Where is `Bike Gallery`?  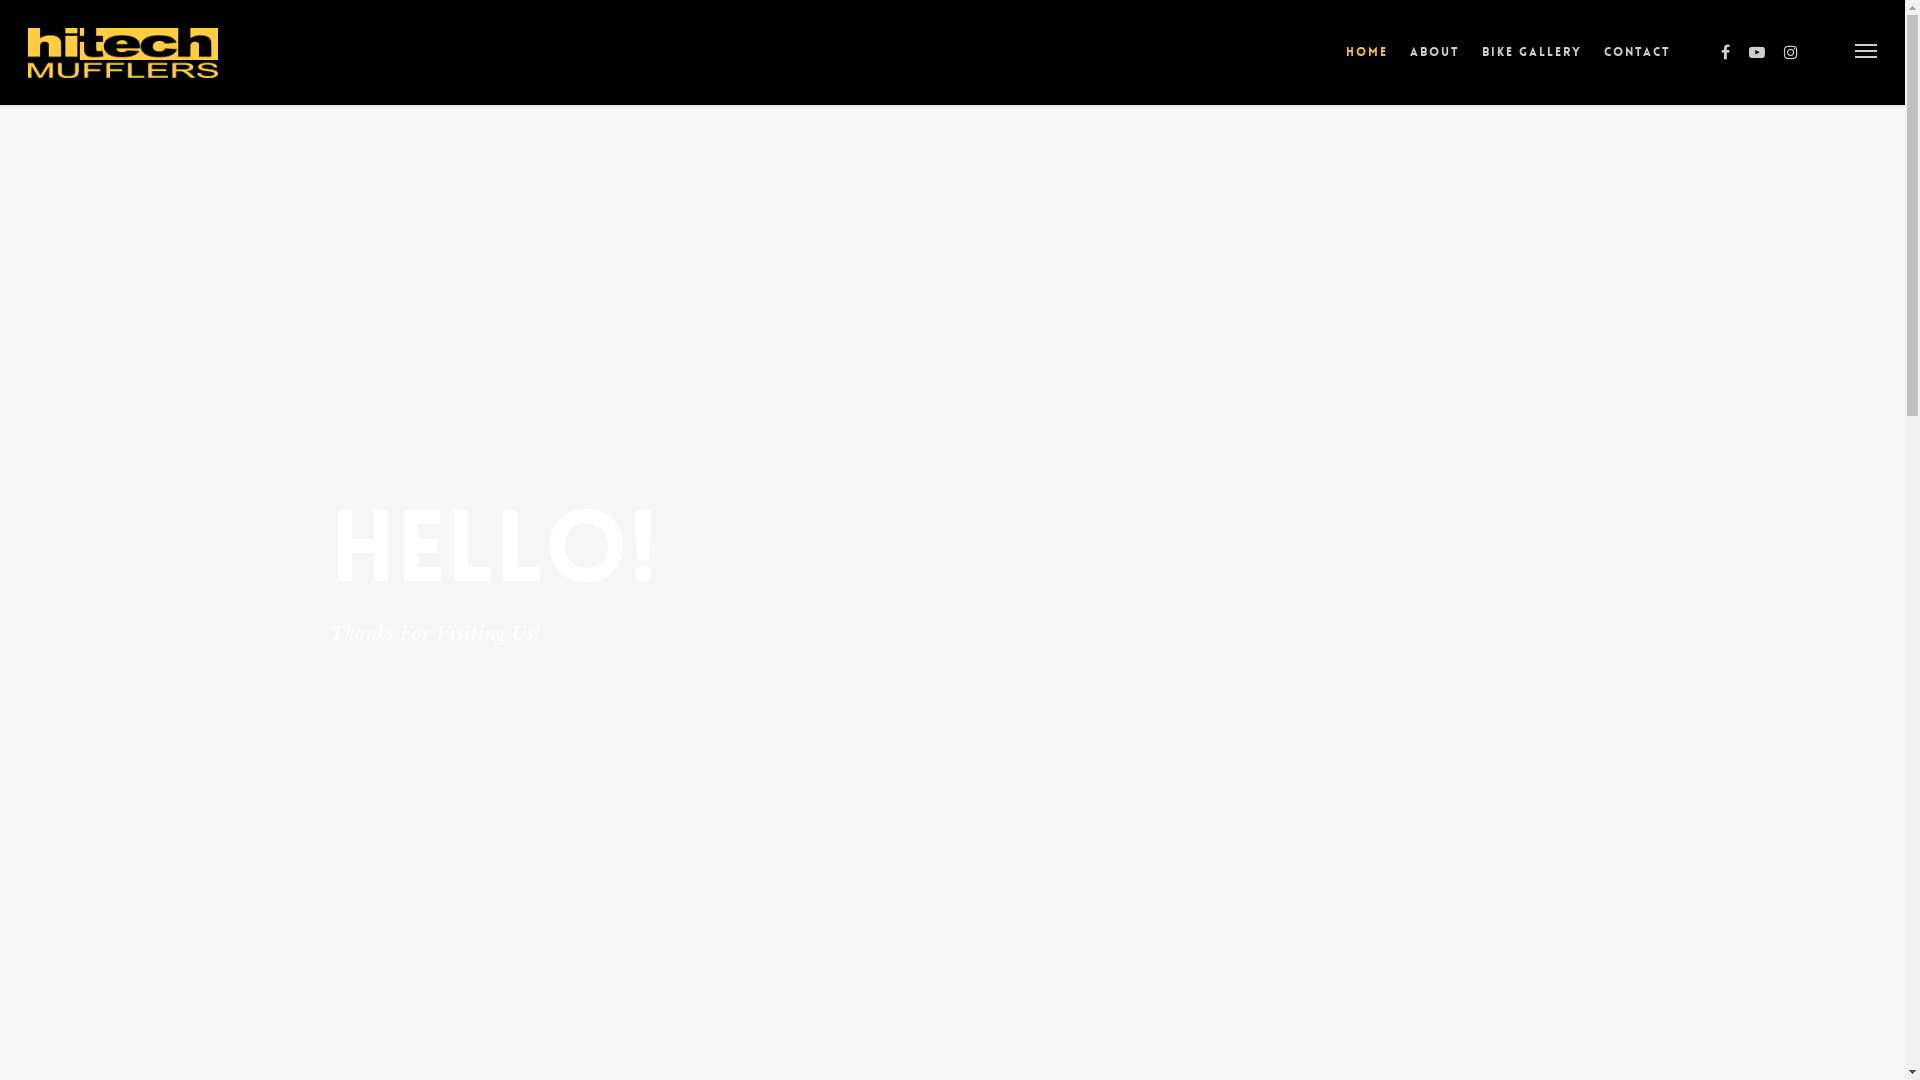
Bike Gallery is located at coordinates (1532, 66).